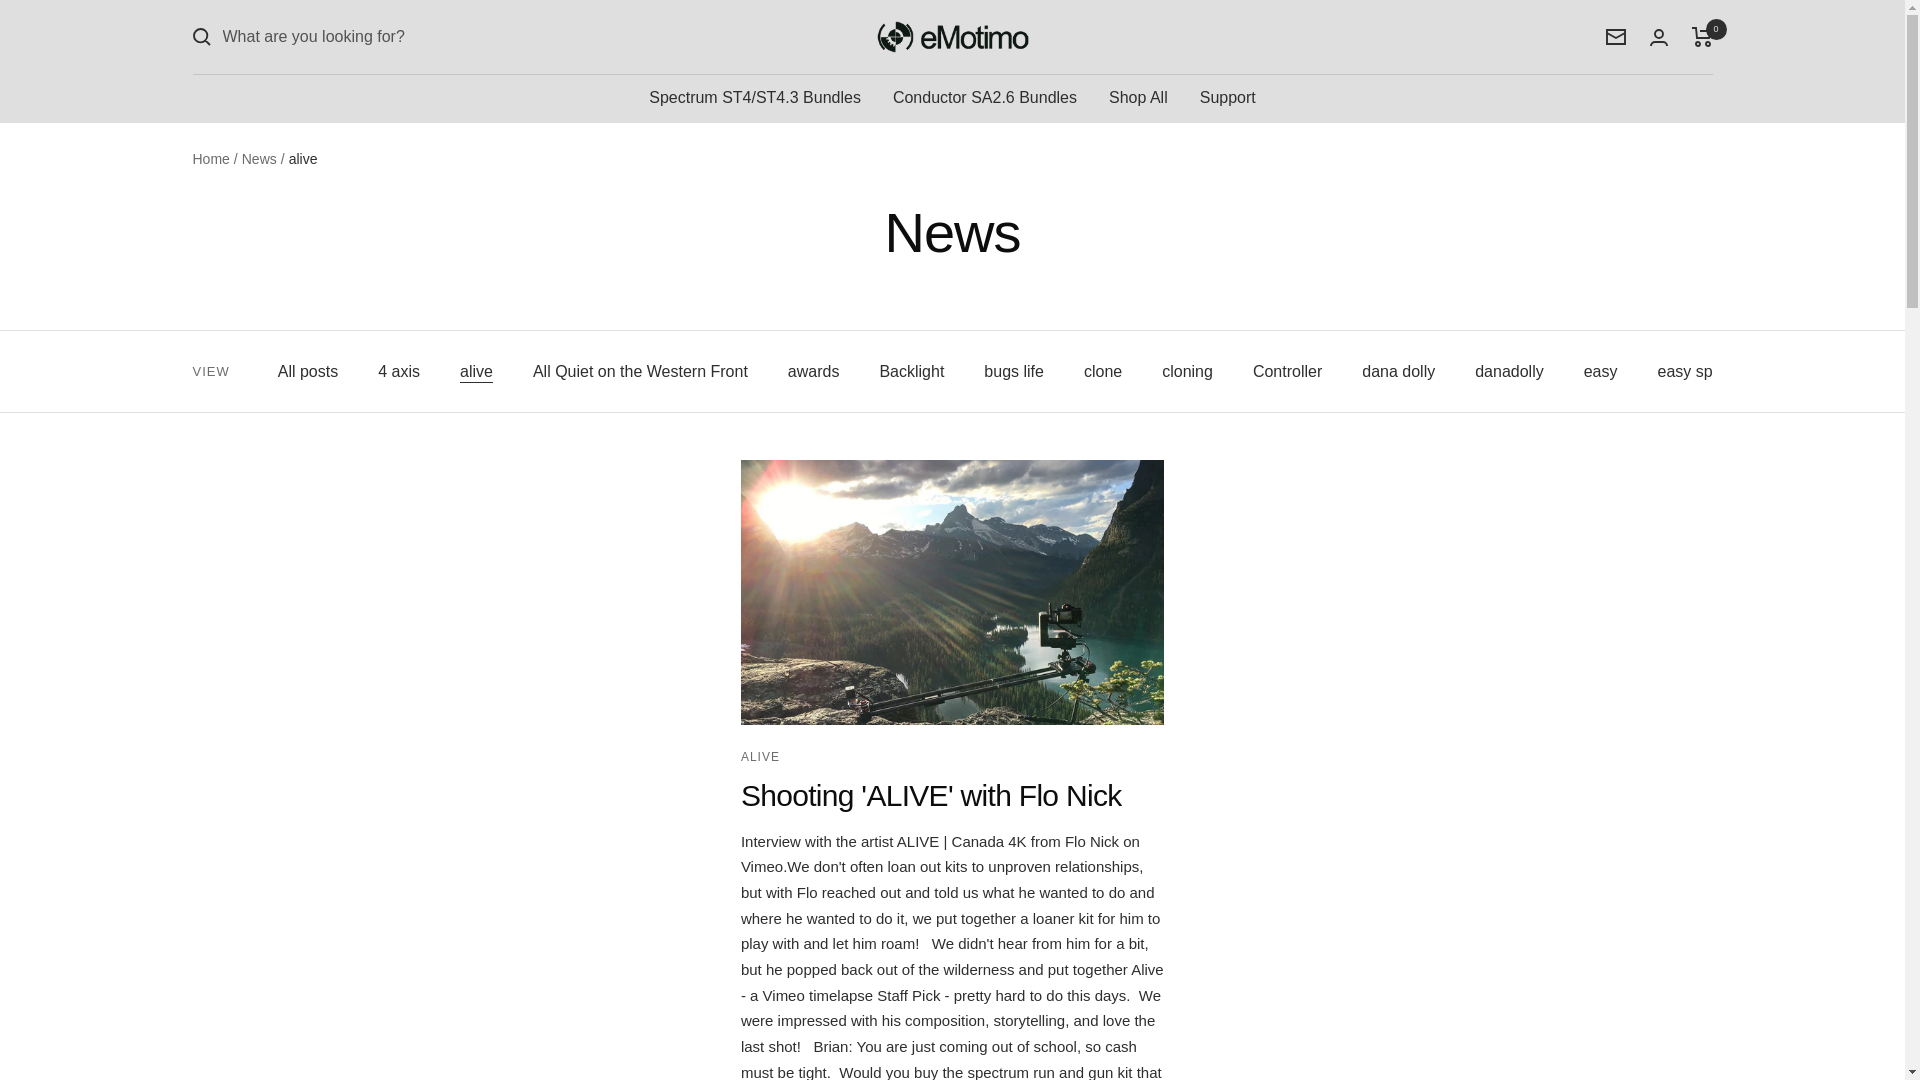 The height and width of the screenshot is (1080, 1920). Describe the element at coordinates (640, 371) in the screenshot. I see `All Quiet on the Western Front` at that location.